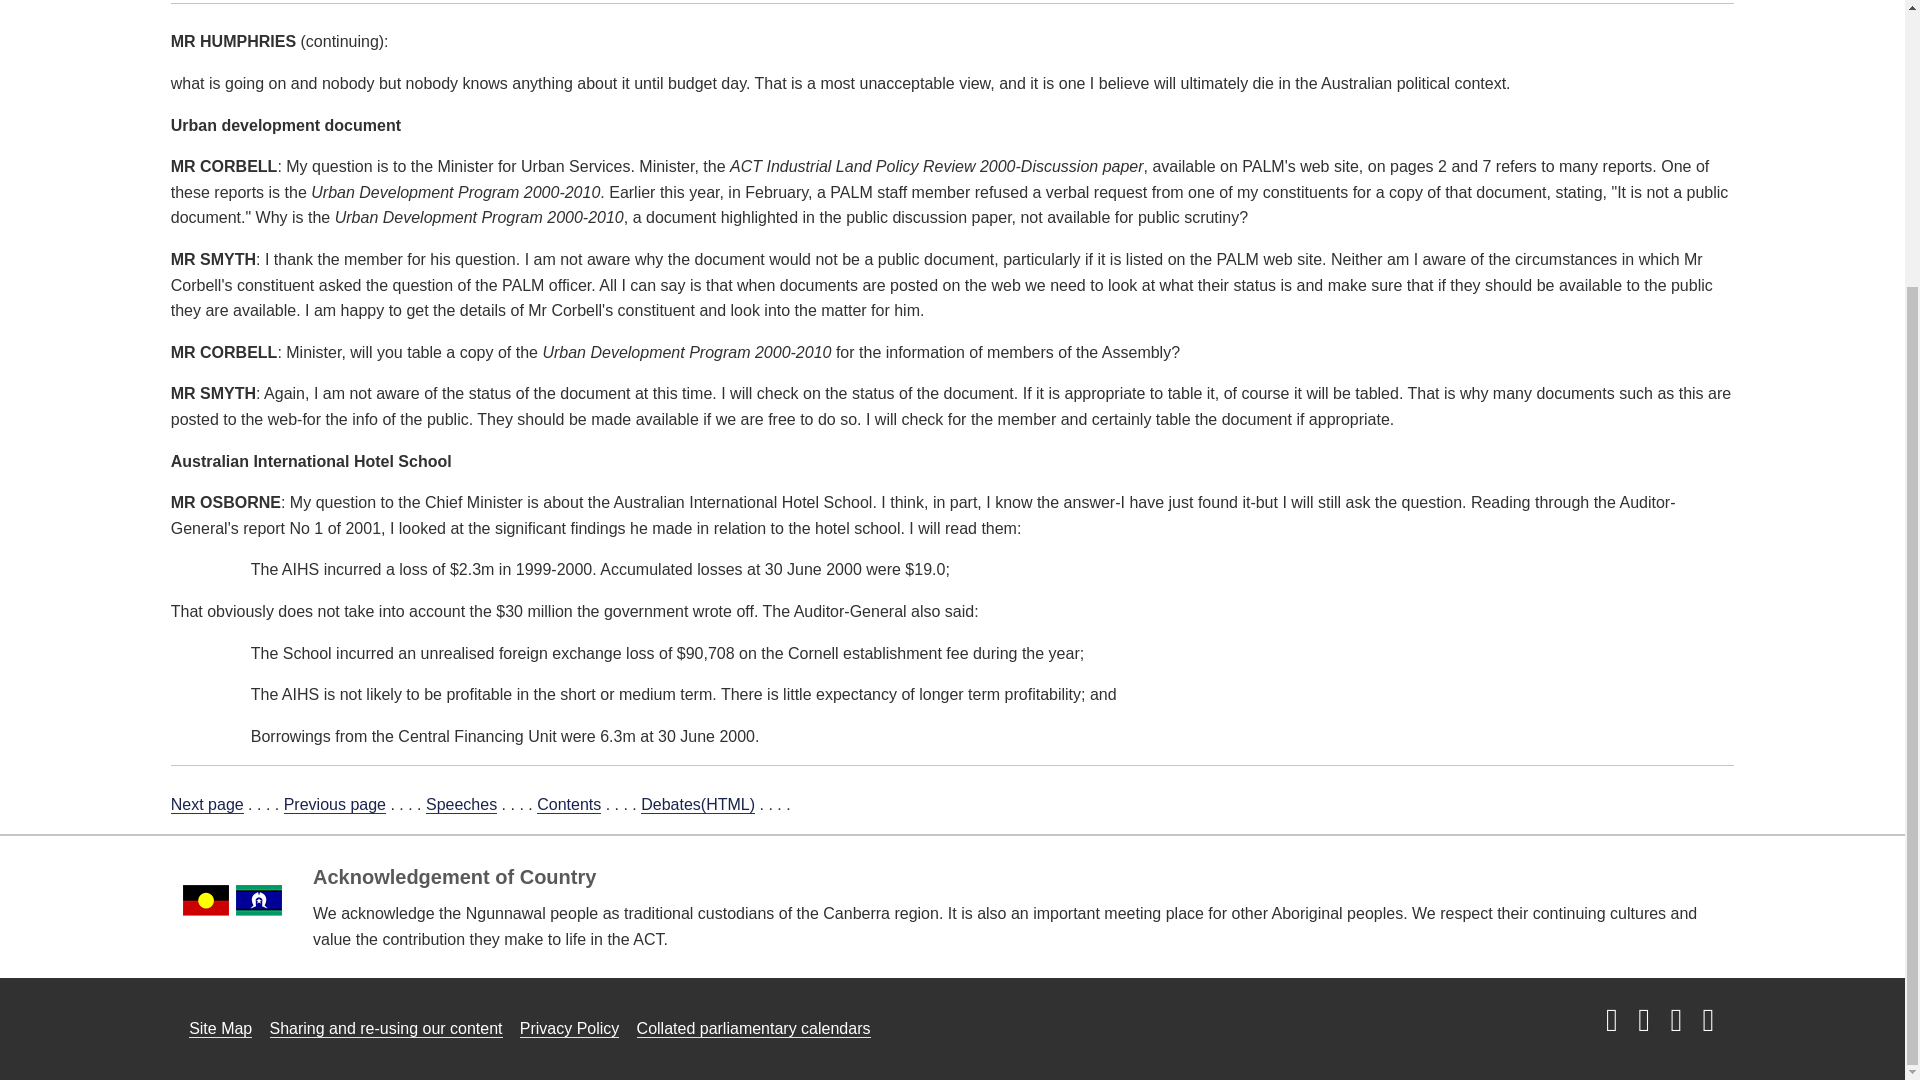 The height and width of the screenshot is (1080, 1920). I want to click on Link to Sharing and re-using our content, so click(386, 1028).